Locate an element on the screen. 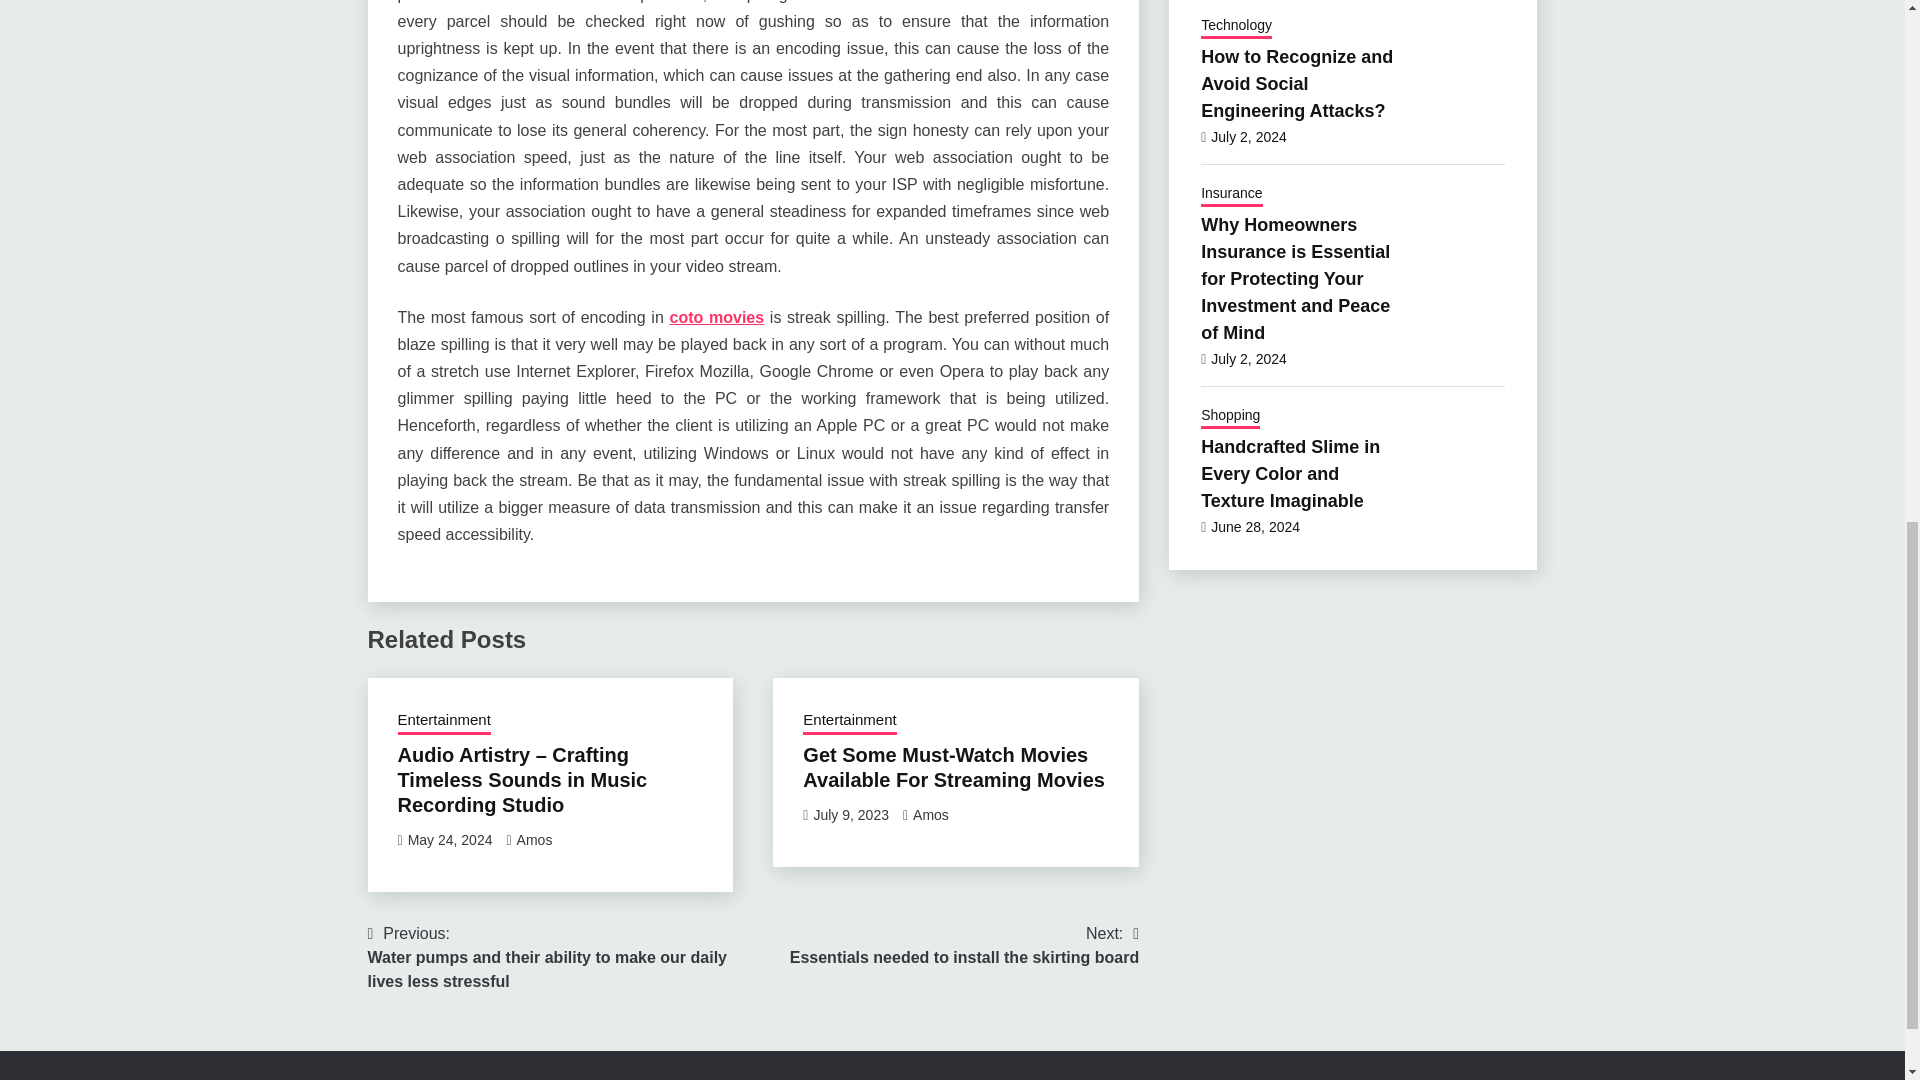 This screenshot has height=1080, width=1920. Entertainment is located at coordinates (444, 722).